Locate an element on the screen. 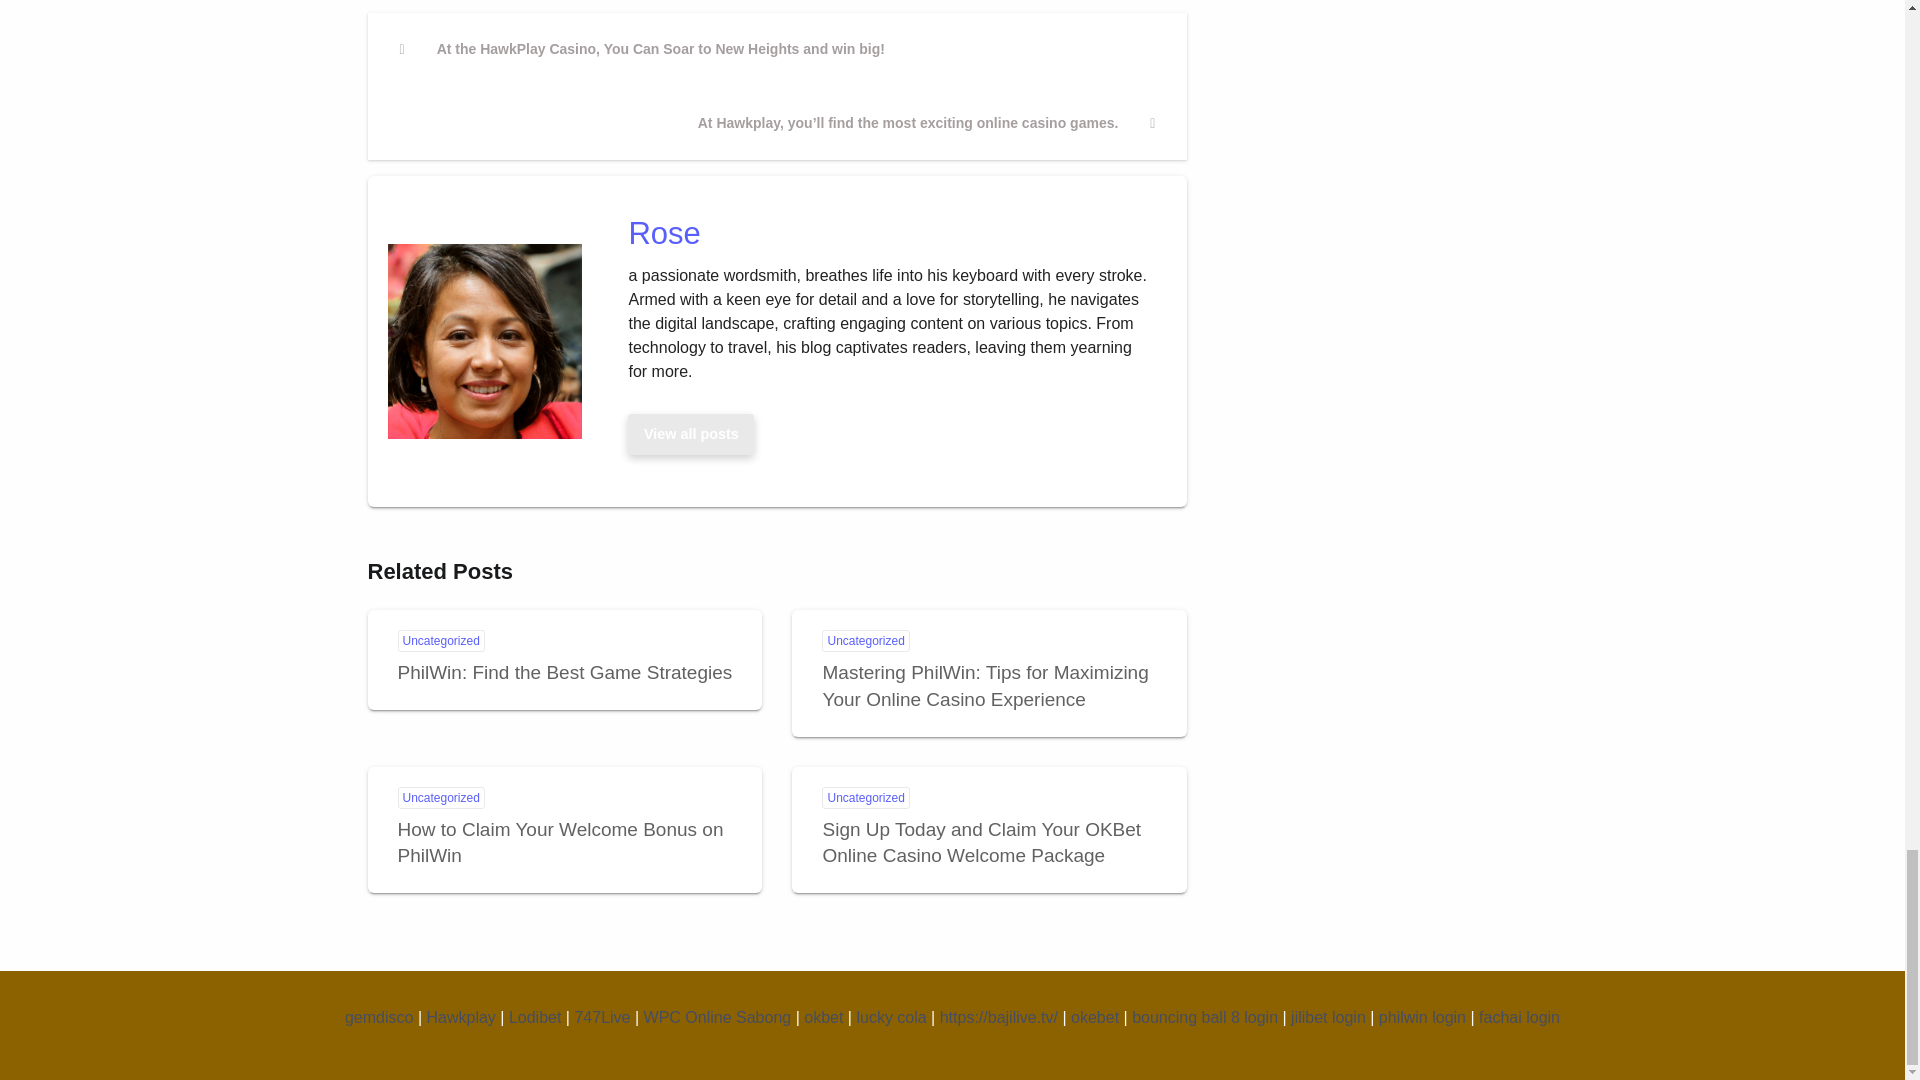 This screenshot has height=1080, width=1920. Rose is located at coordinates (888, 232).